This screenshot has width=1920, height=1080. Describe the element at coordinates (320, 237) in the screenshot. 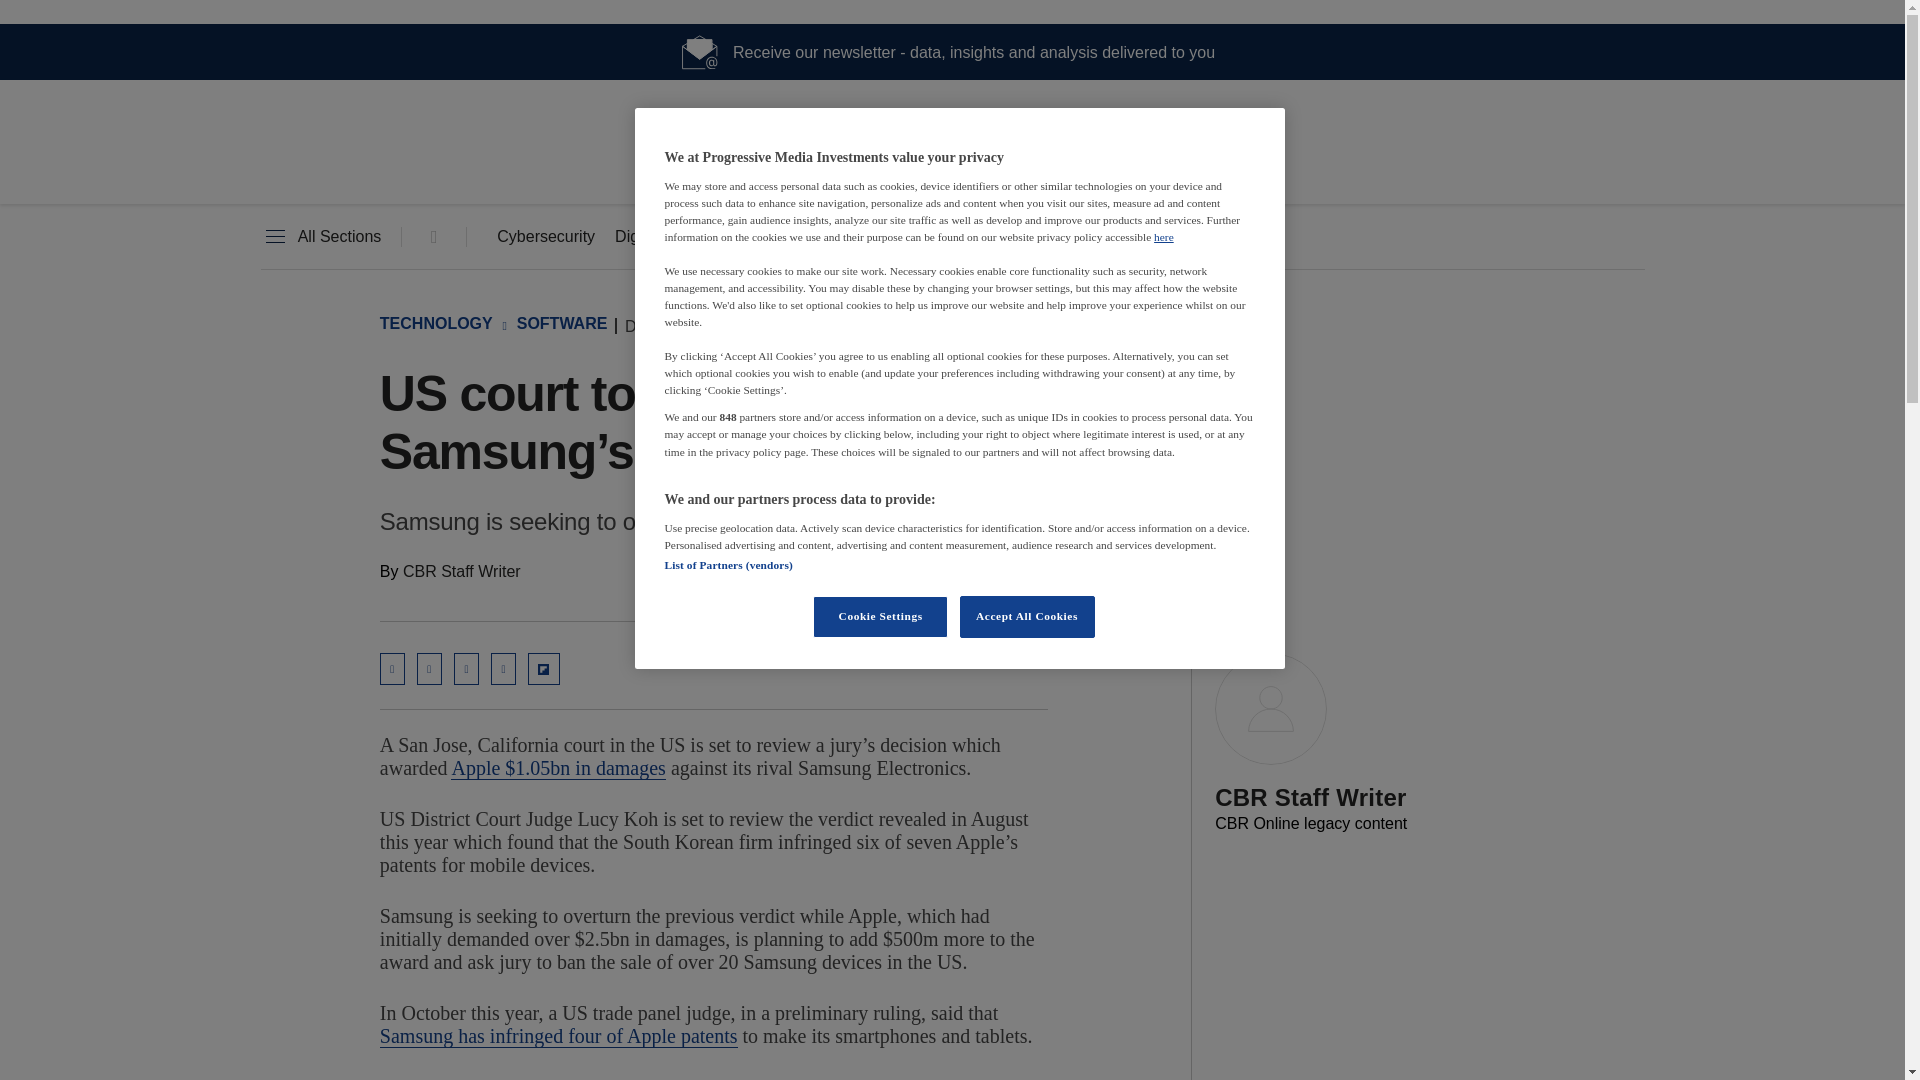

I see `All Sections` at that location.